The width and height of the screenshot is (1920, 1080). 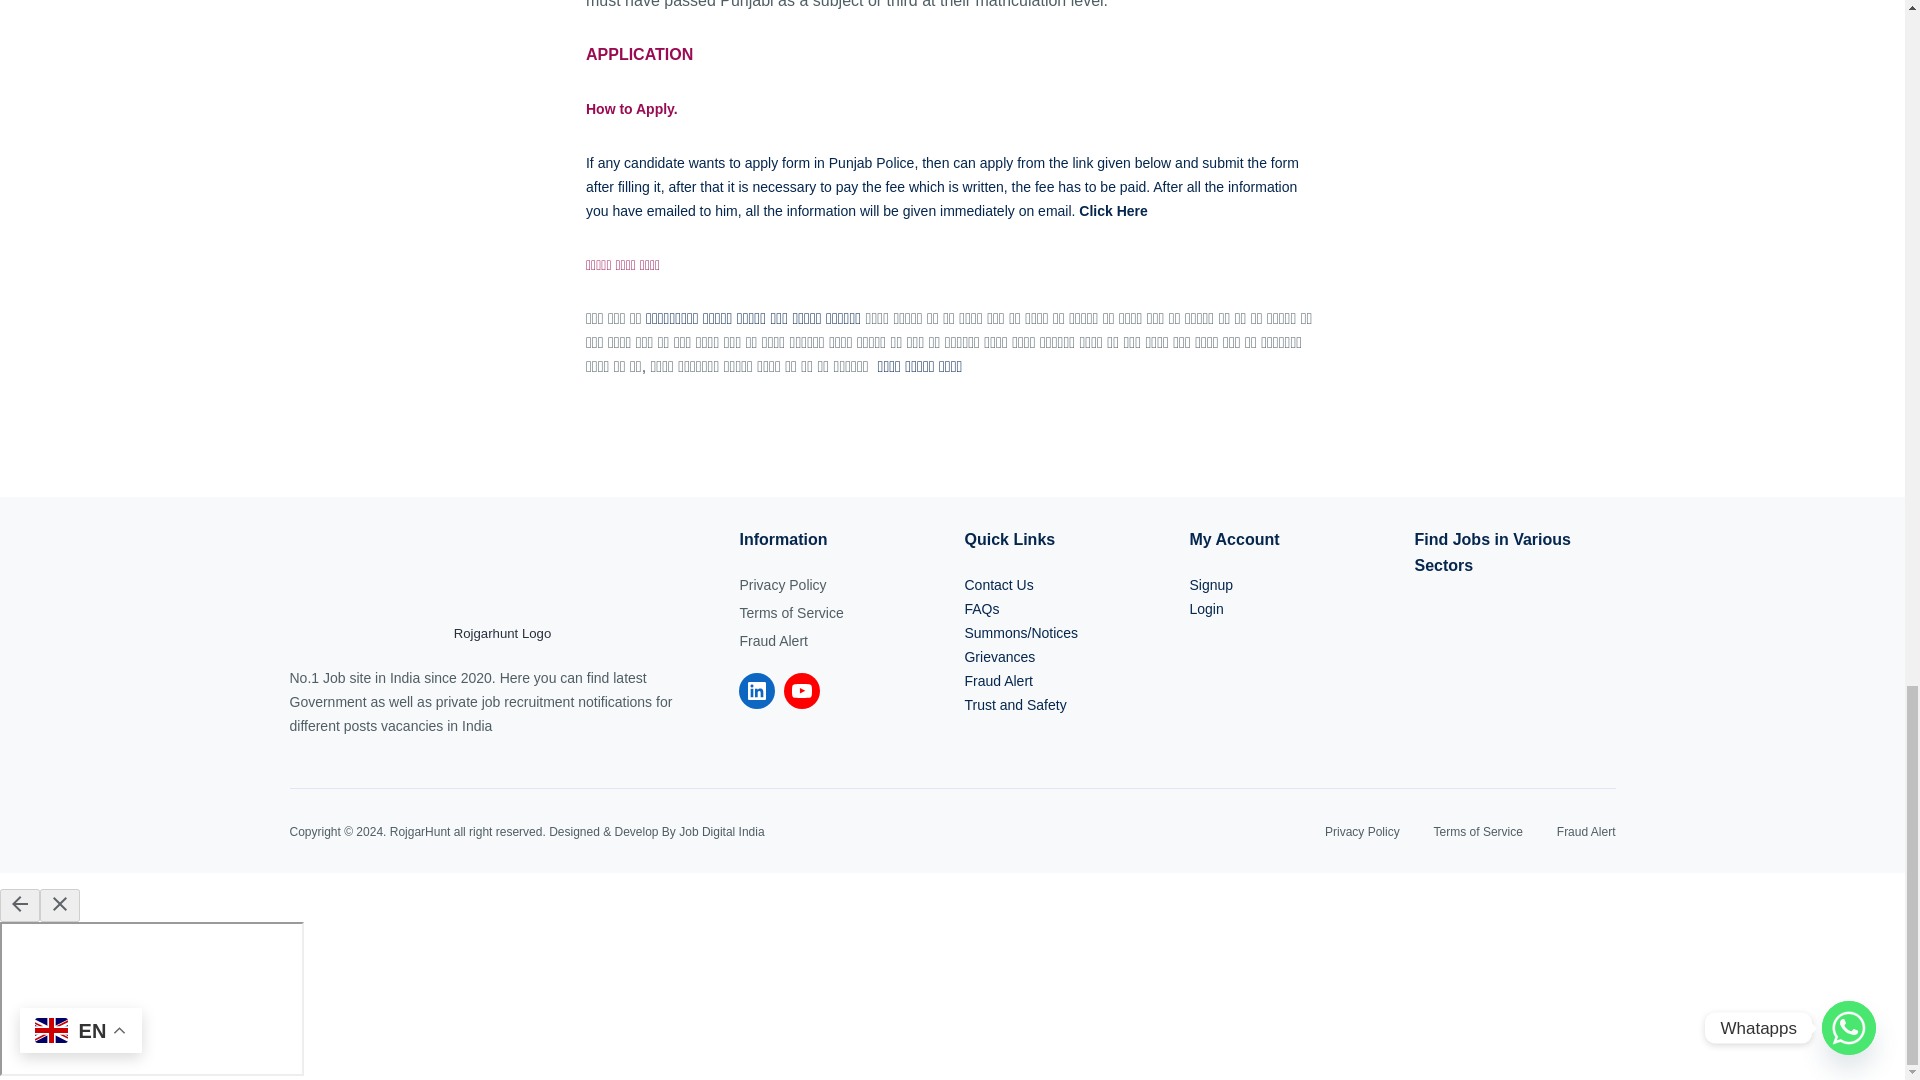 I want to click on How to Apply. , so click(x=633, y=108).